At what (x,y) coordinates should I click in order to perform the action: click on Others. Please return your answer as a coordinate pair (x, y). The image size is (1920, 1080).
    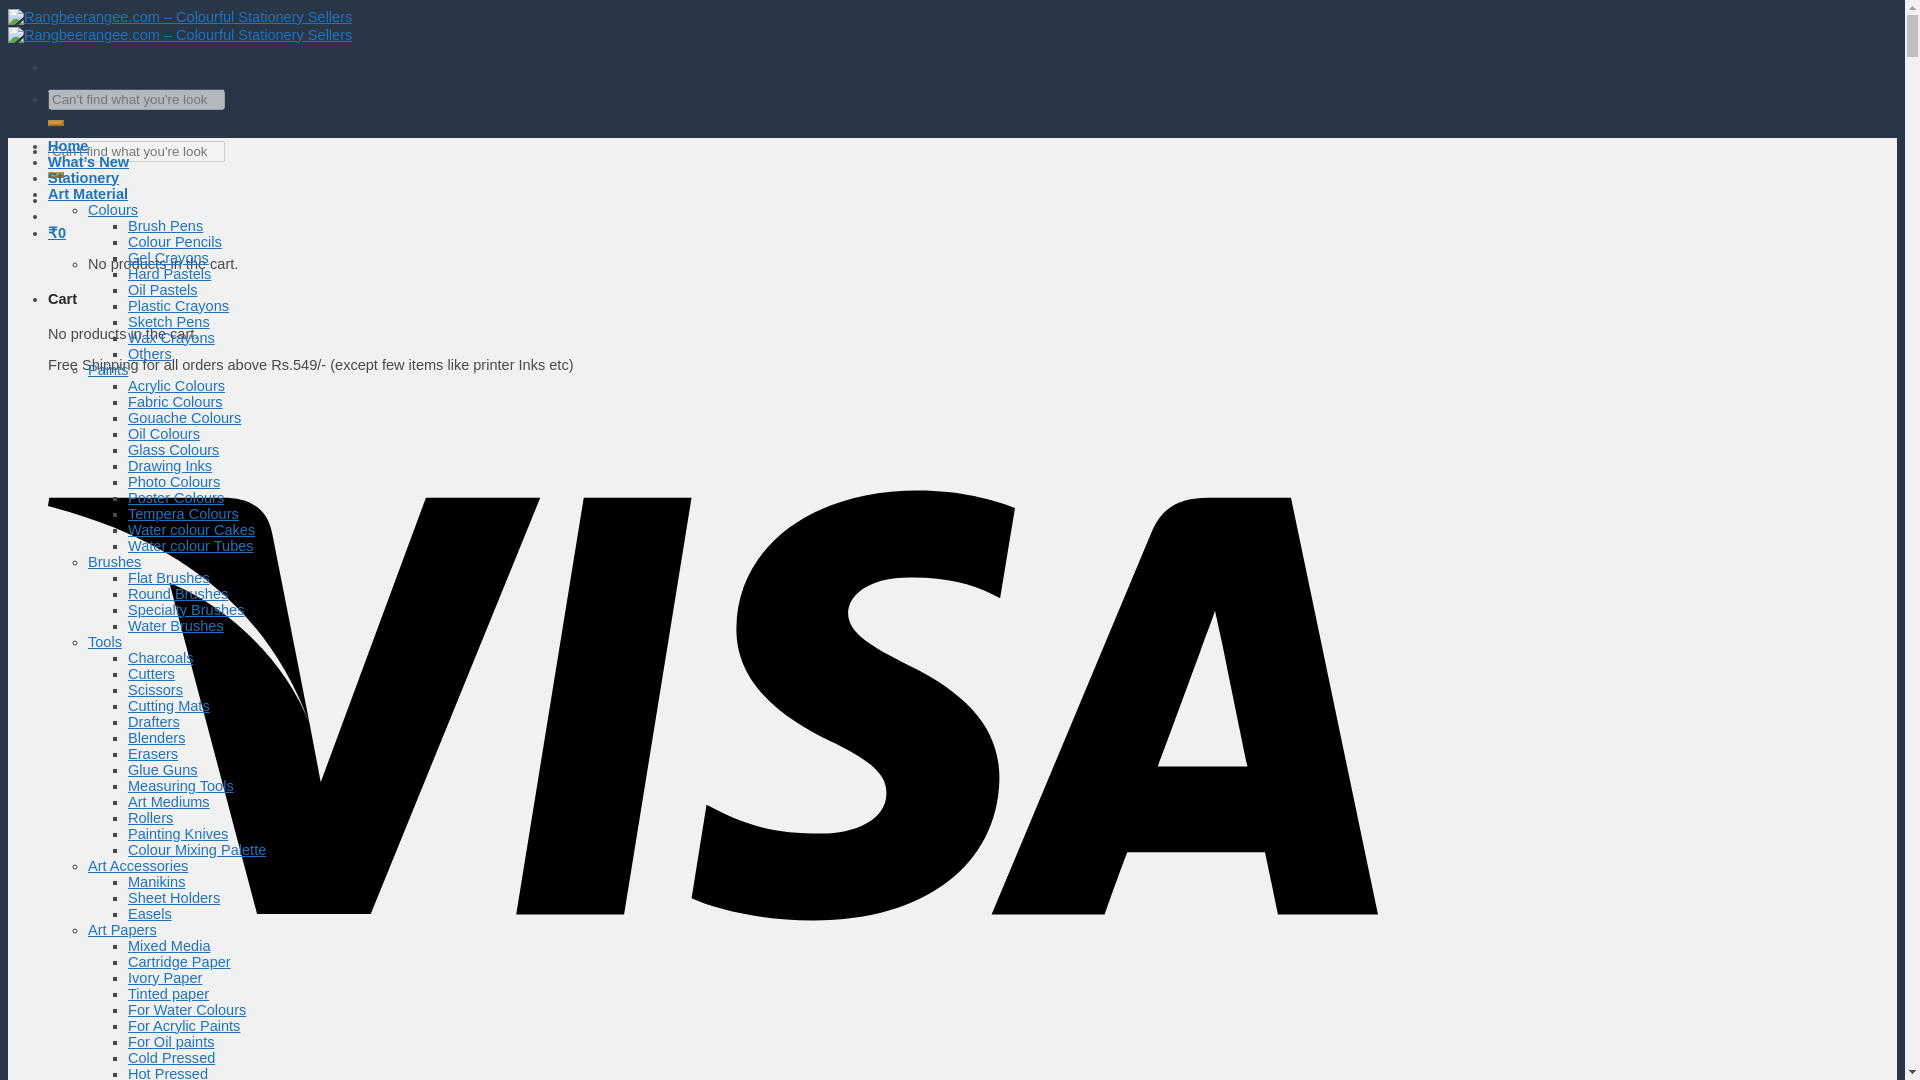
    Looking at the image, I should click on (150, 353).